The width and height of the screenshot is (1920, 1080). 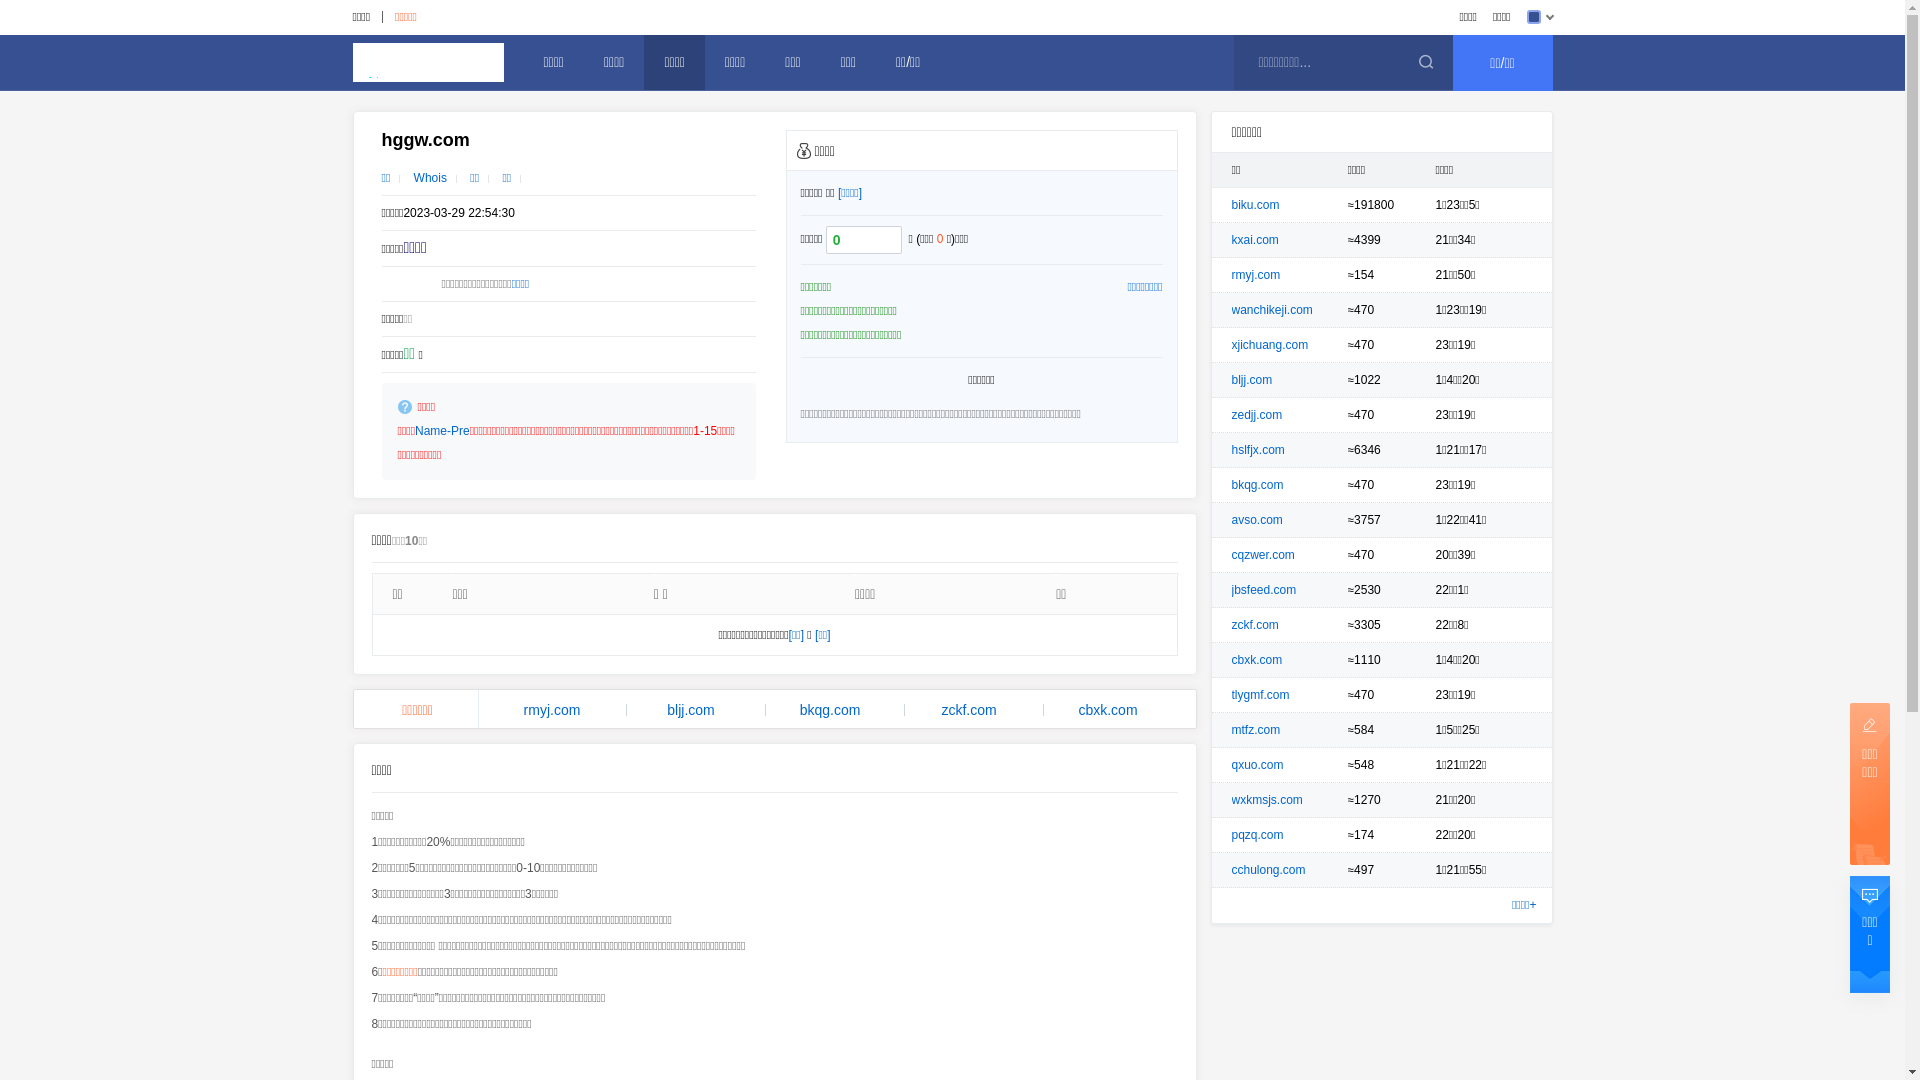 I want to click on bljj.com, so click(x=692, y=710).